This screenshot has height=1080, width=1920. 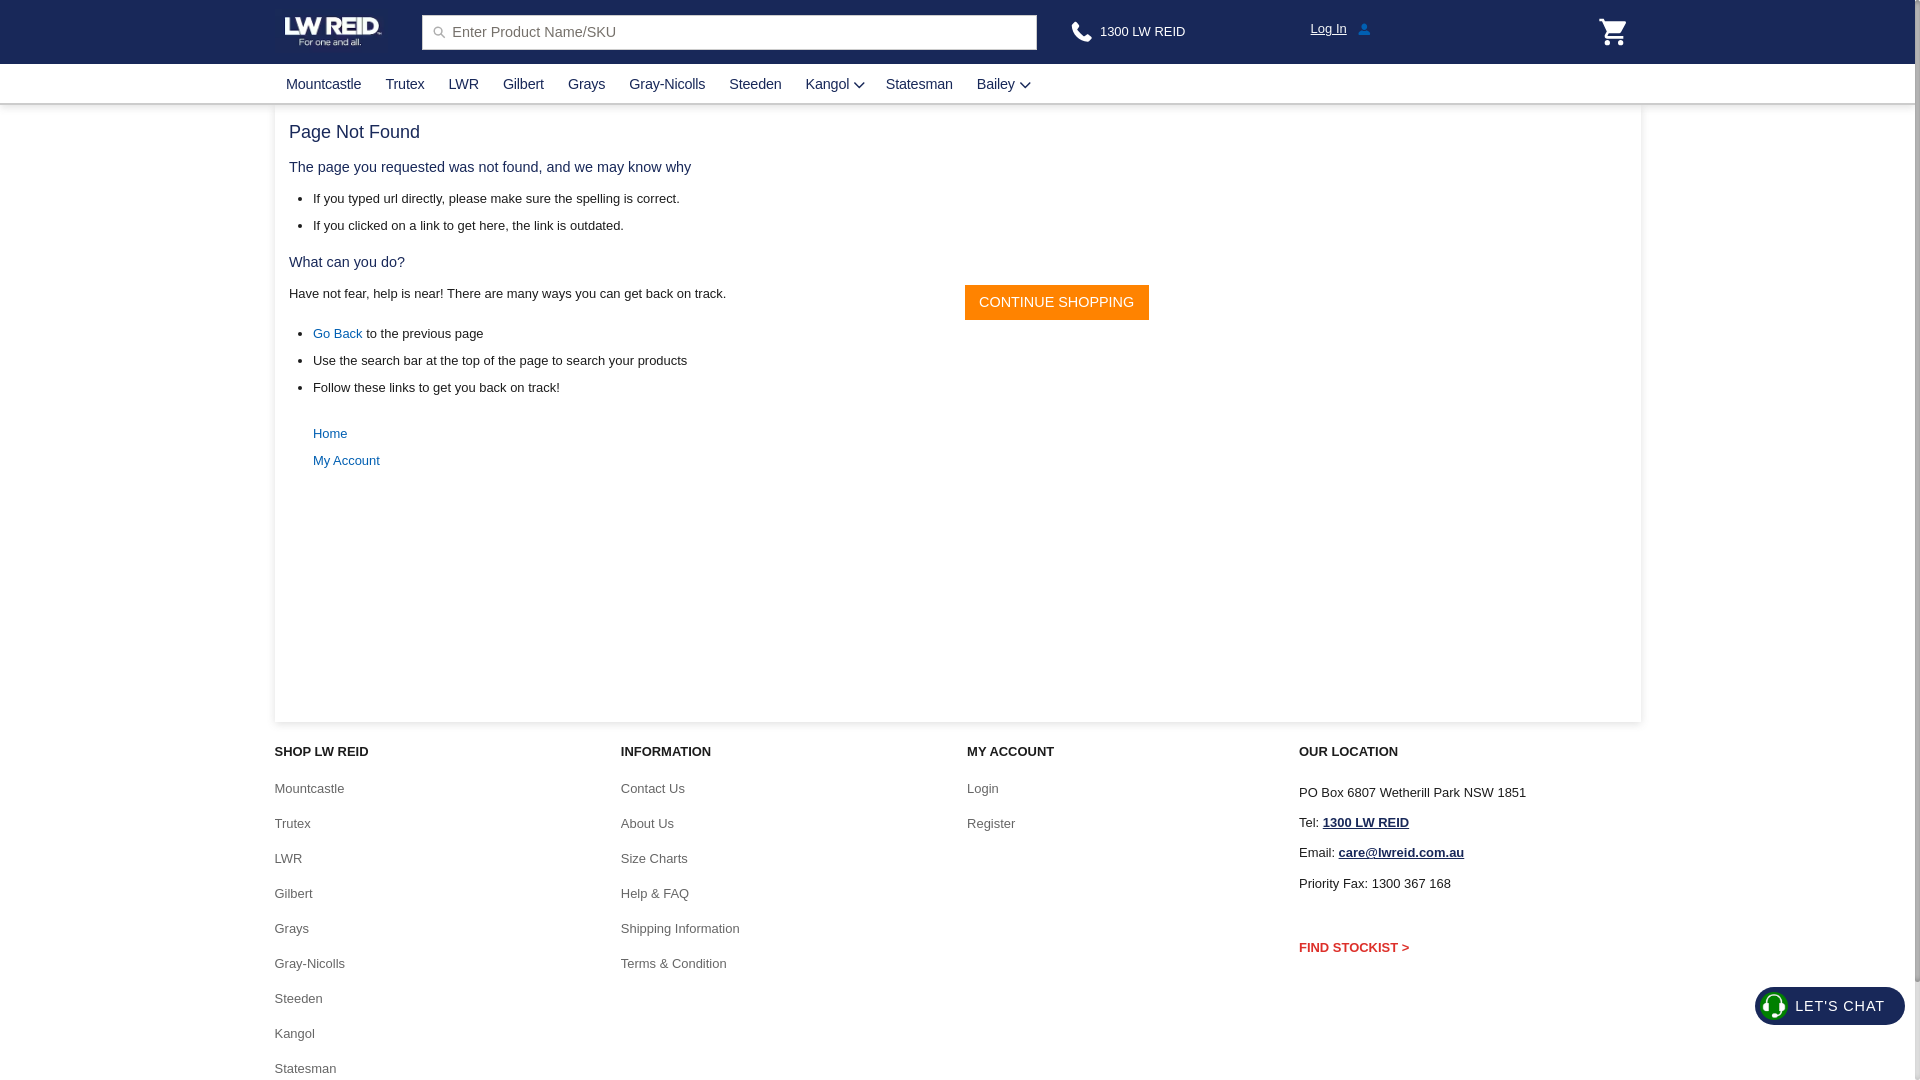 What do you see at coordinates (464, 84) in the screenshot?
I see `LWR` at bounding box center [464, 84].